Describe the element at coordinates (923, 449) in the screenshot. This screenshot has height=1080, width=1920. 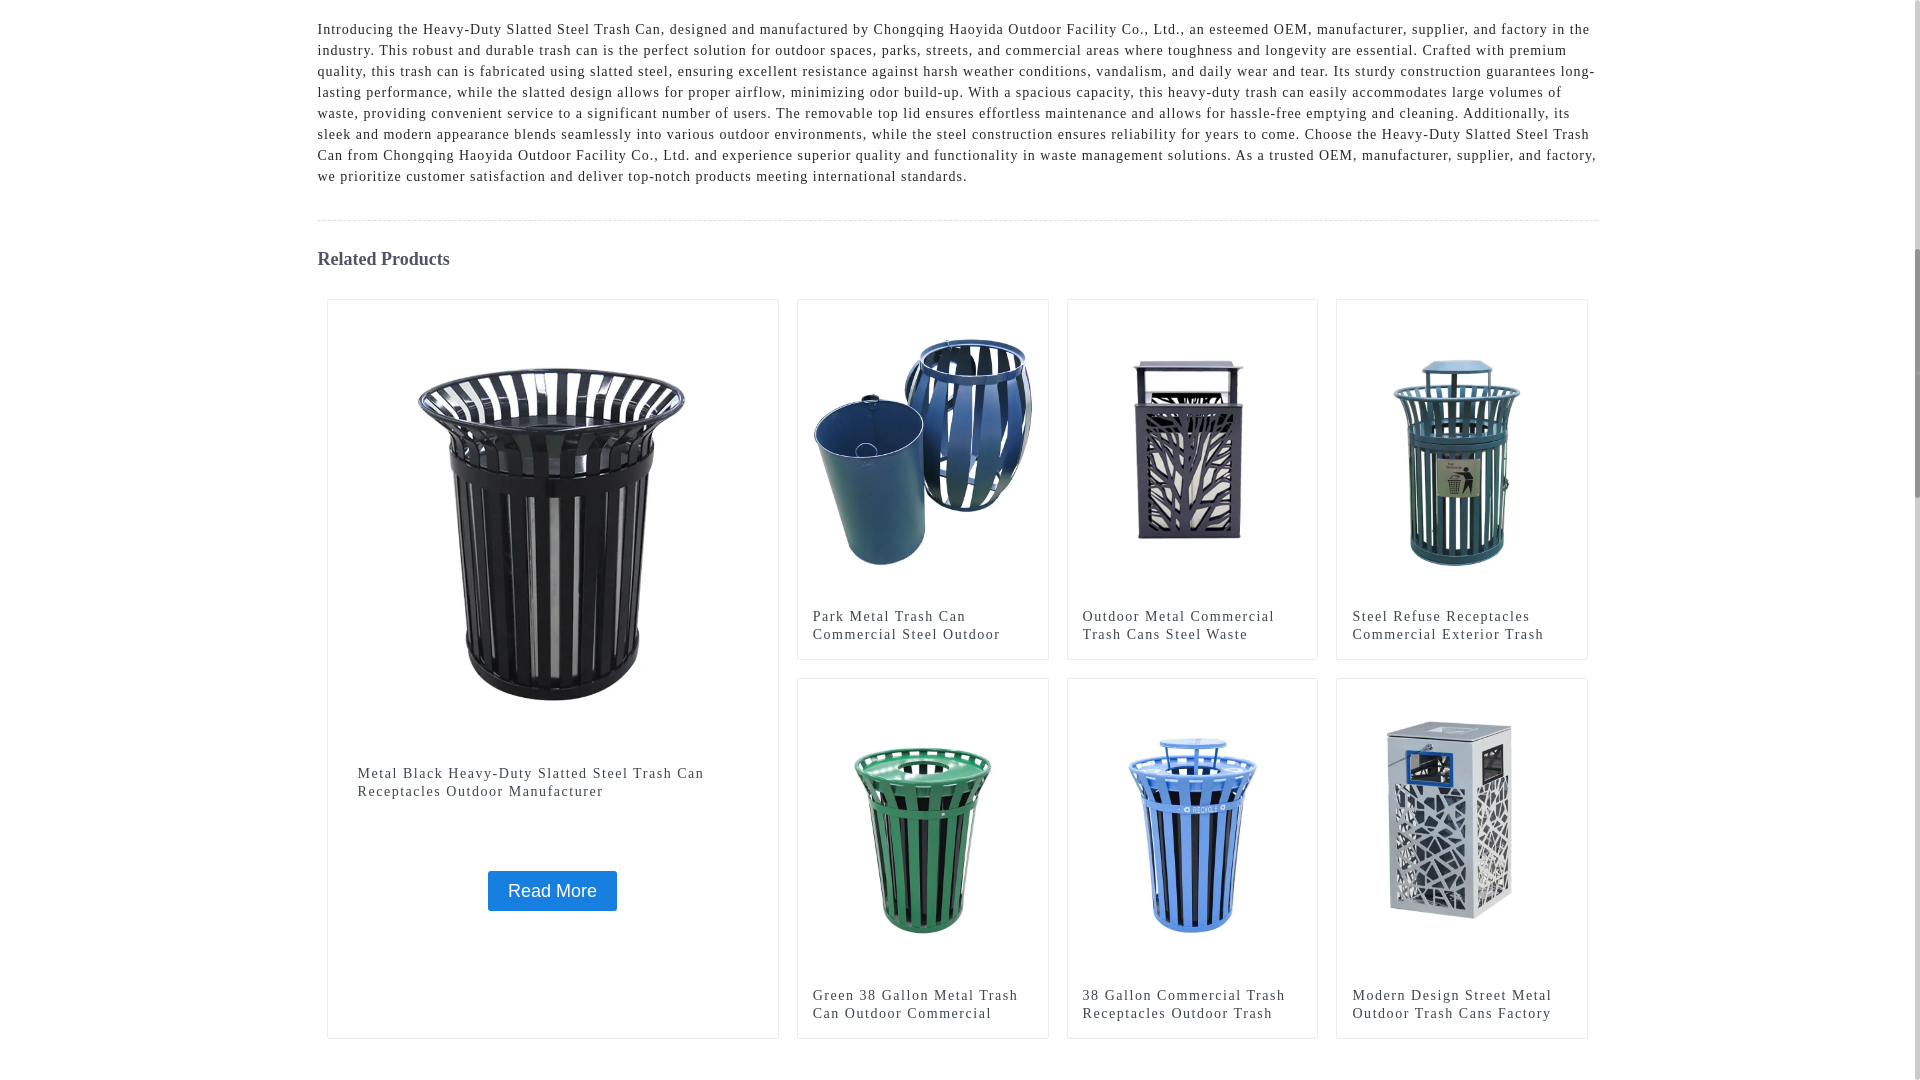
I see `Park Metal Trash Can Commercial Steel Outdoor Refuse Bins` at that location.